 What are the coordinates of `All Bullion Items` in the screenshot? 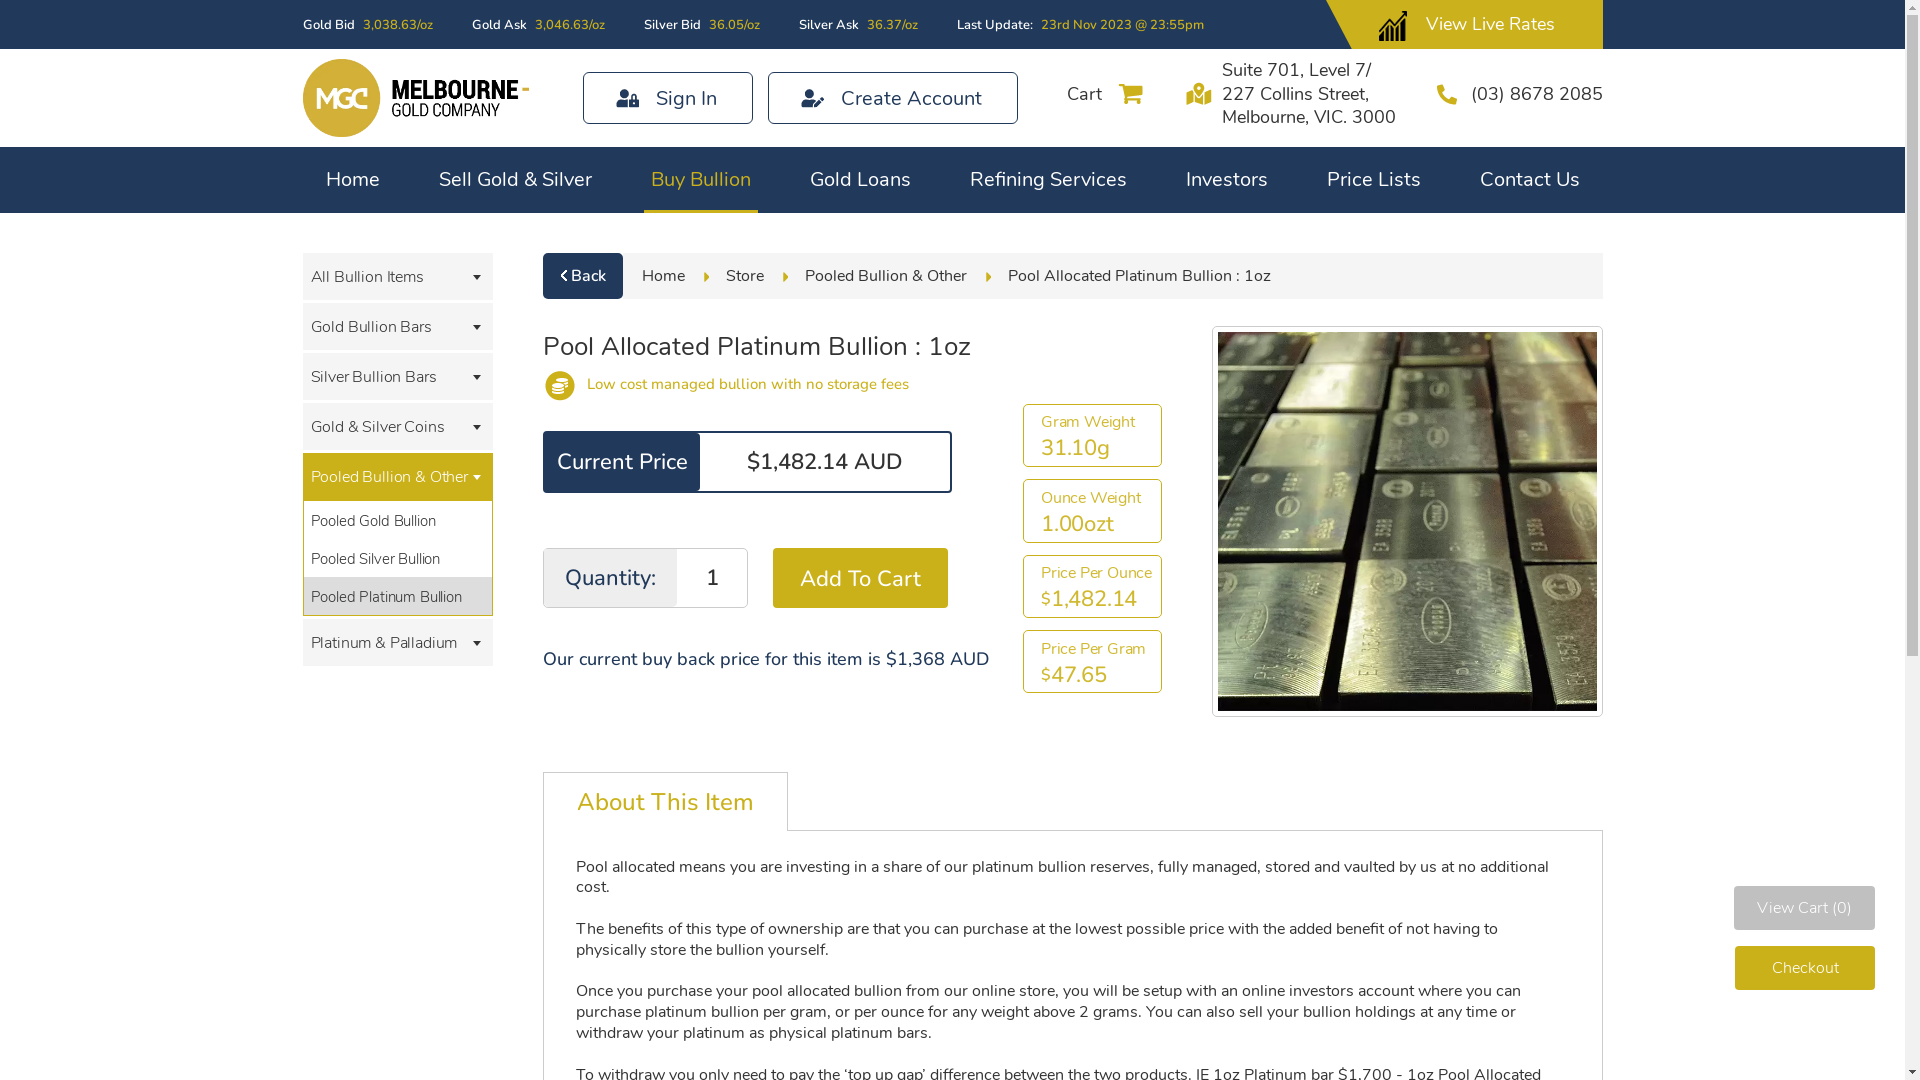 It's located at (396, 276).